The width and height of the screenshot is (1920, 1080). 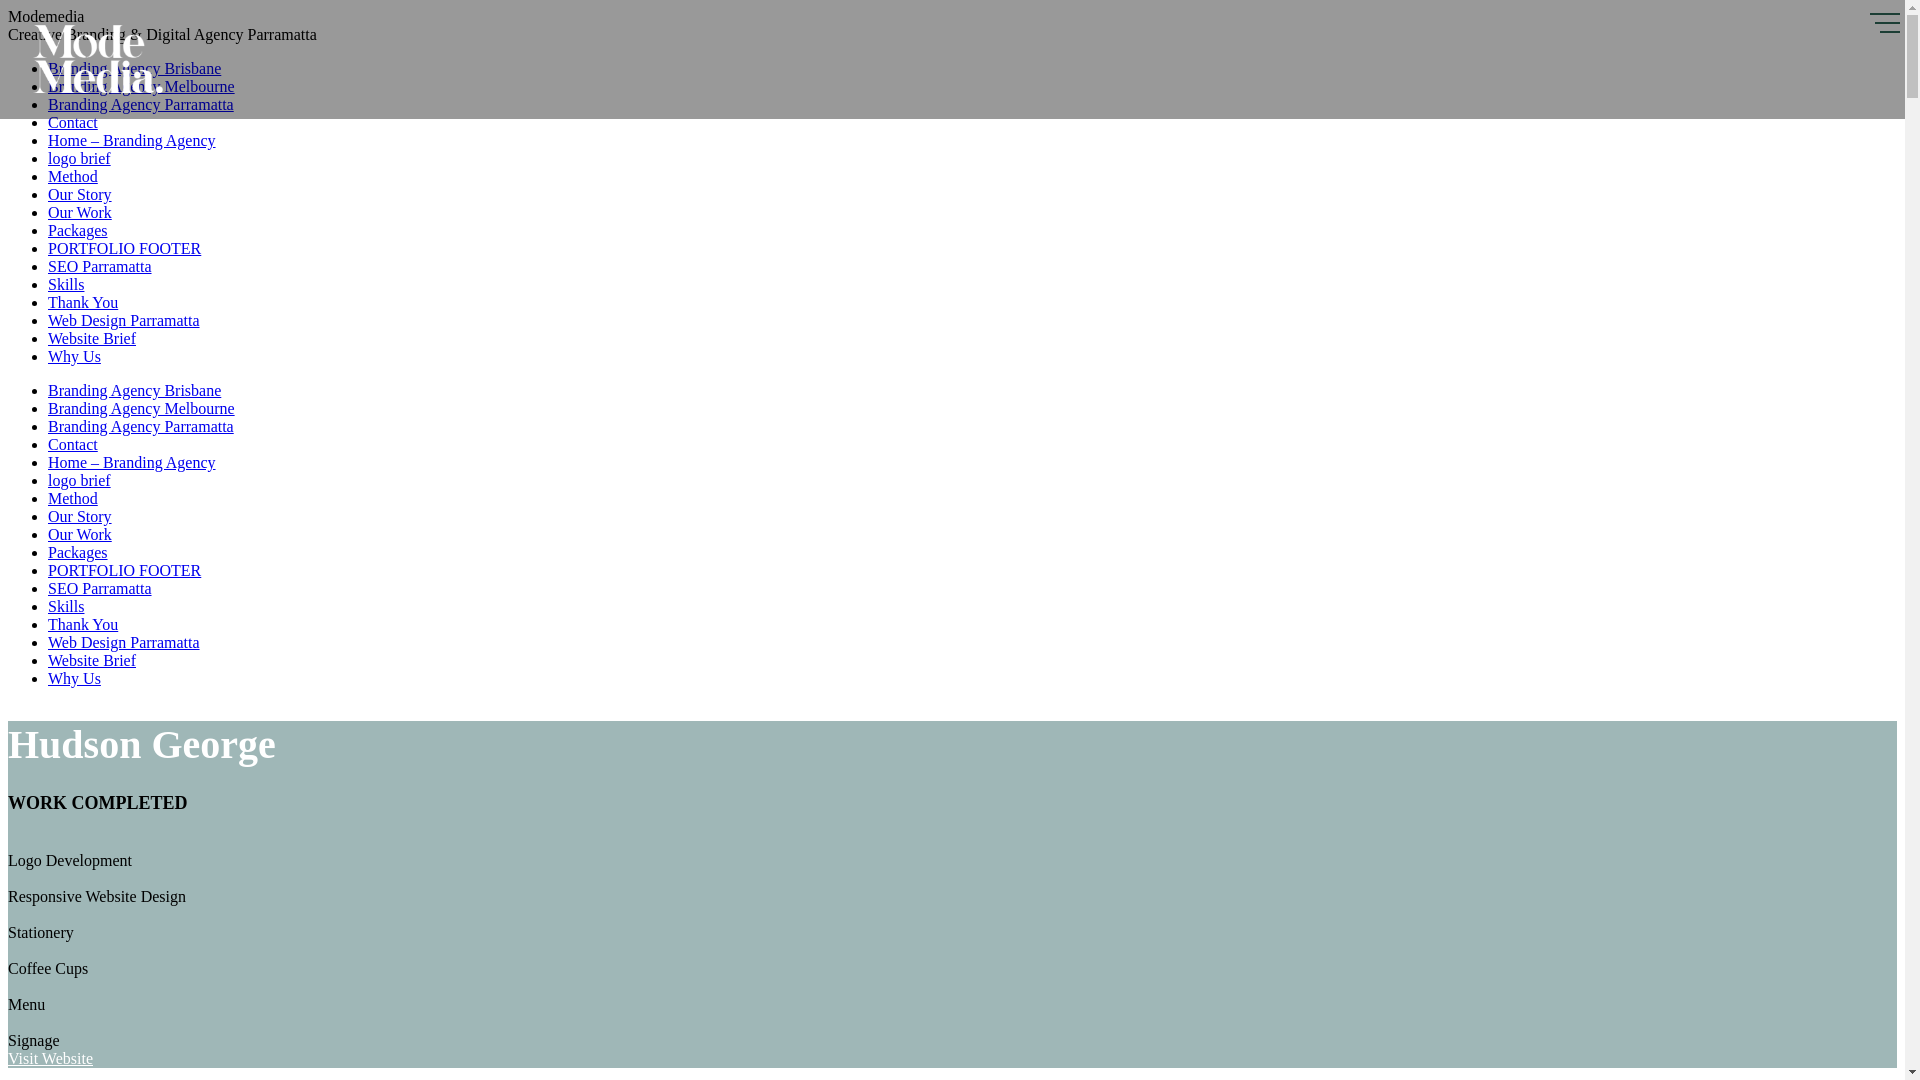 What do you see at coordinates (73, 444) in the screenshot?
I see `Contact` at bounding box center [73, 444].